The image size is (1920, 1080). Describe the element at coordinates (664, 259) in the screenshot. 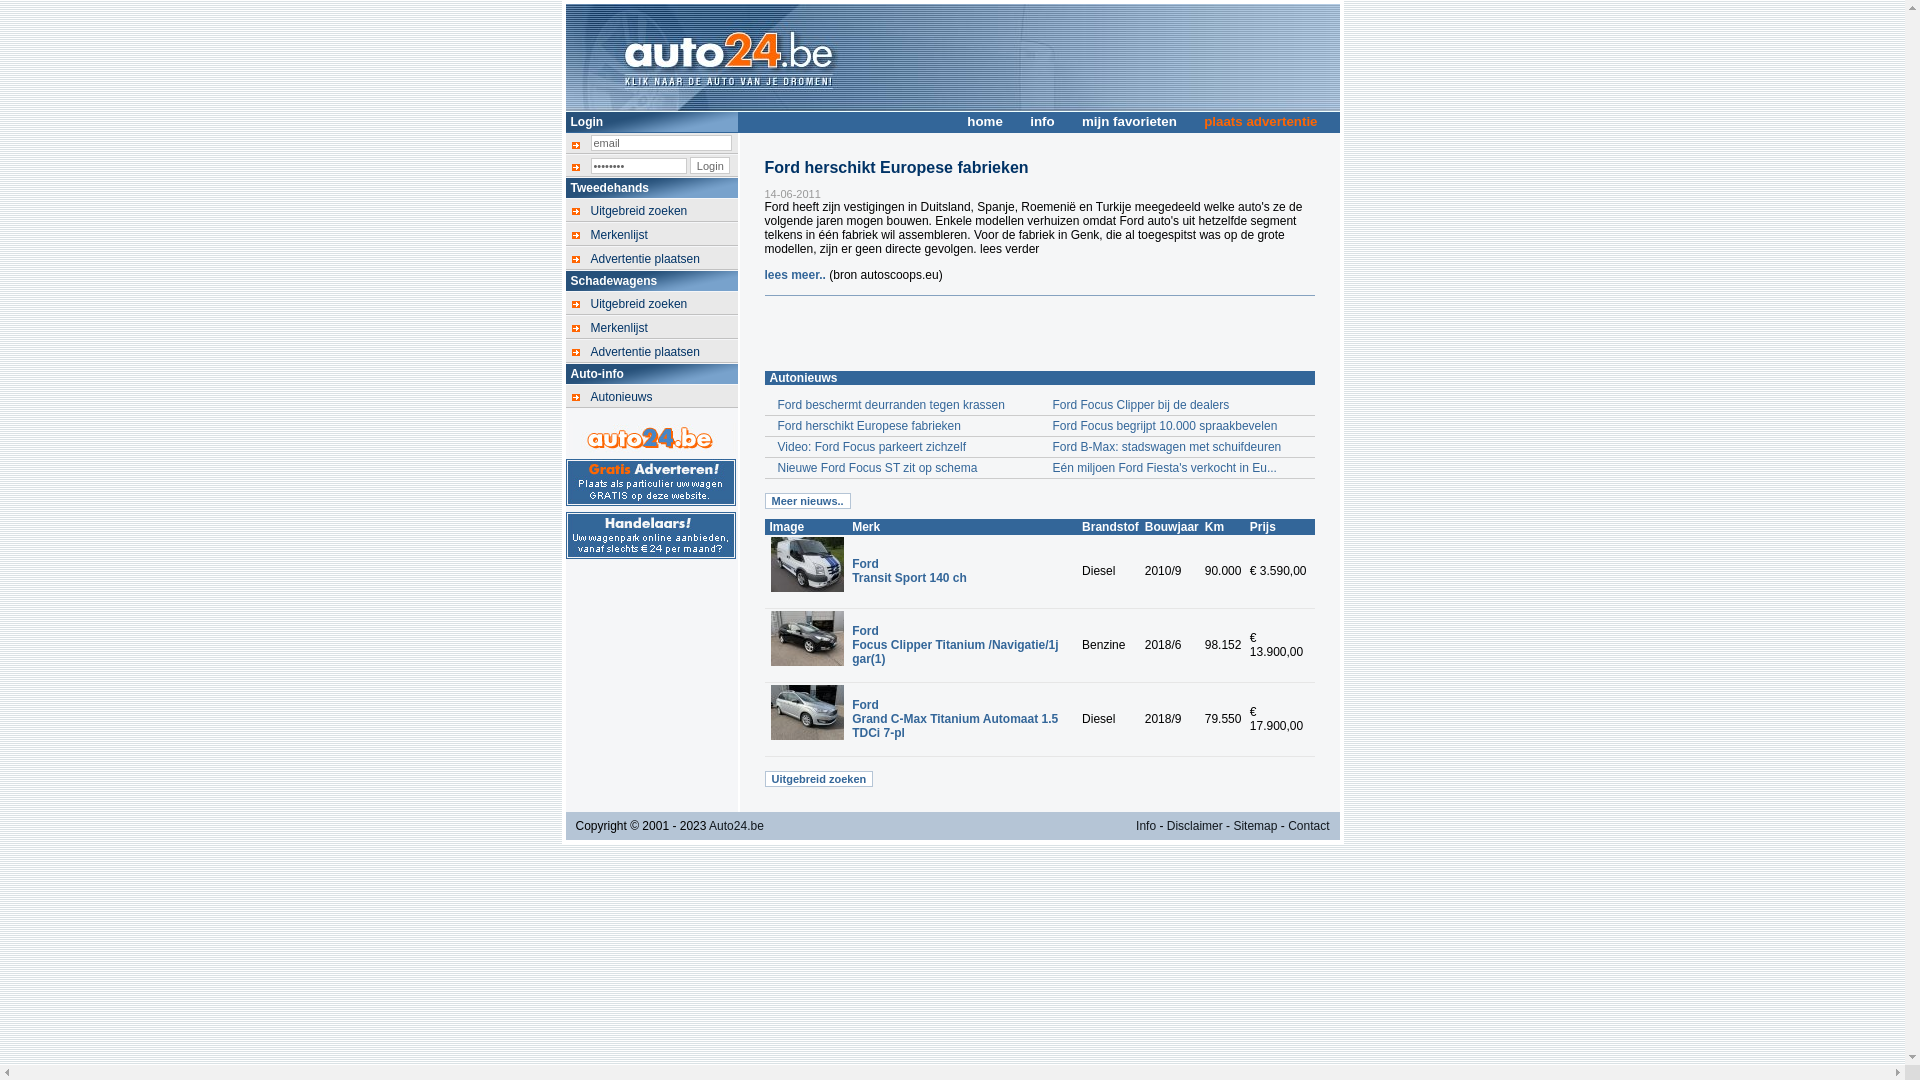

I see `Advertentie plaatsen` at that location.